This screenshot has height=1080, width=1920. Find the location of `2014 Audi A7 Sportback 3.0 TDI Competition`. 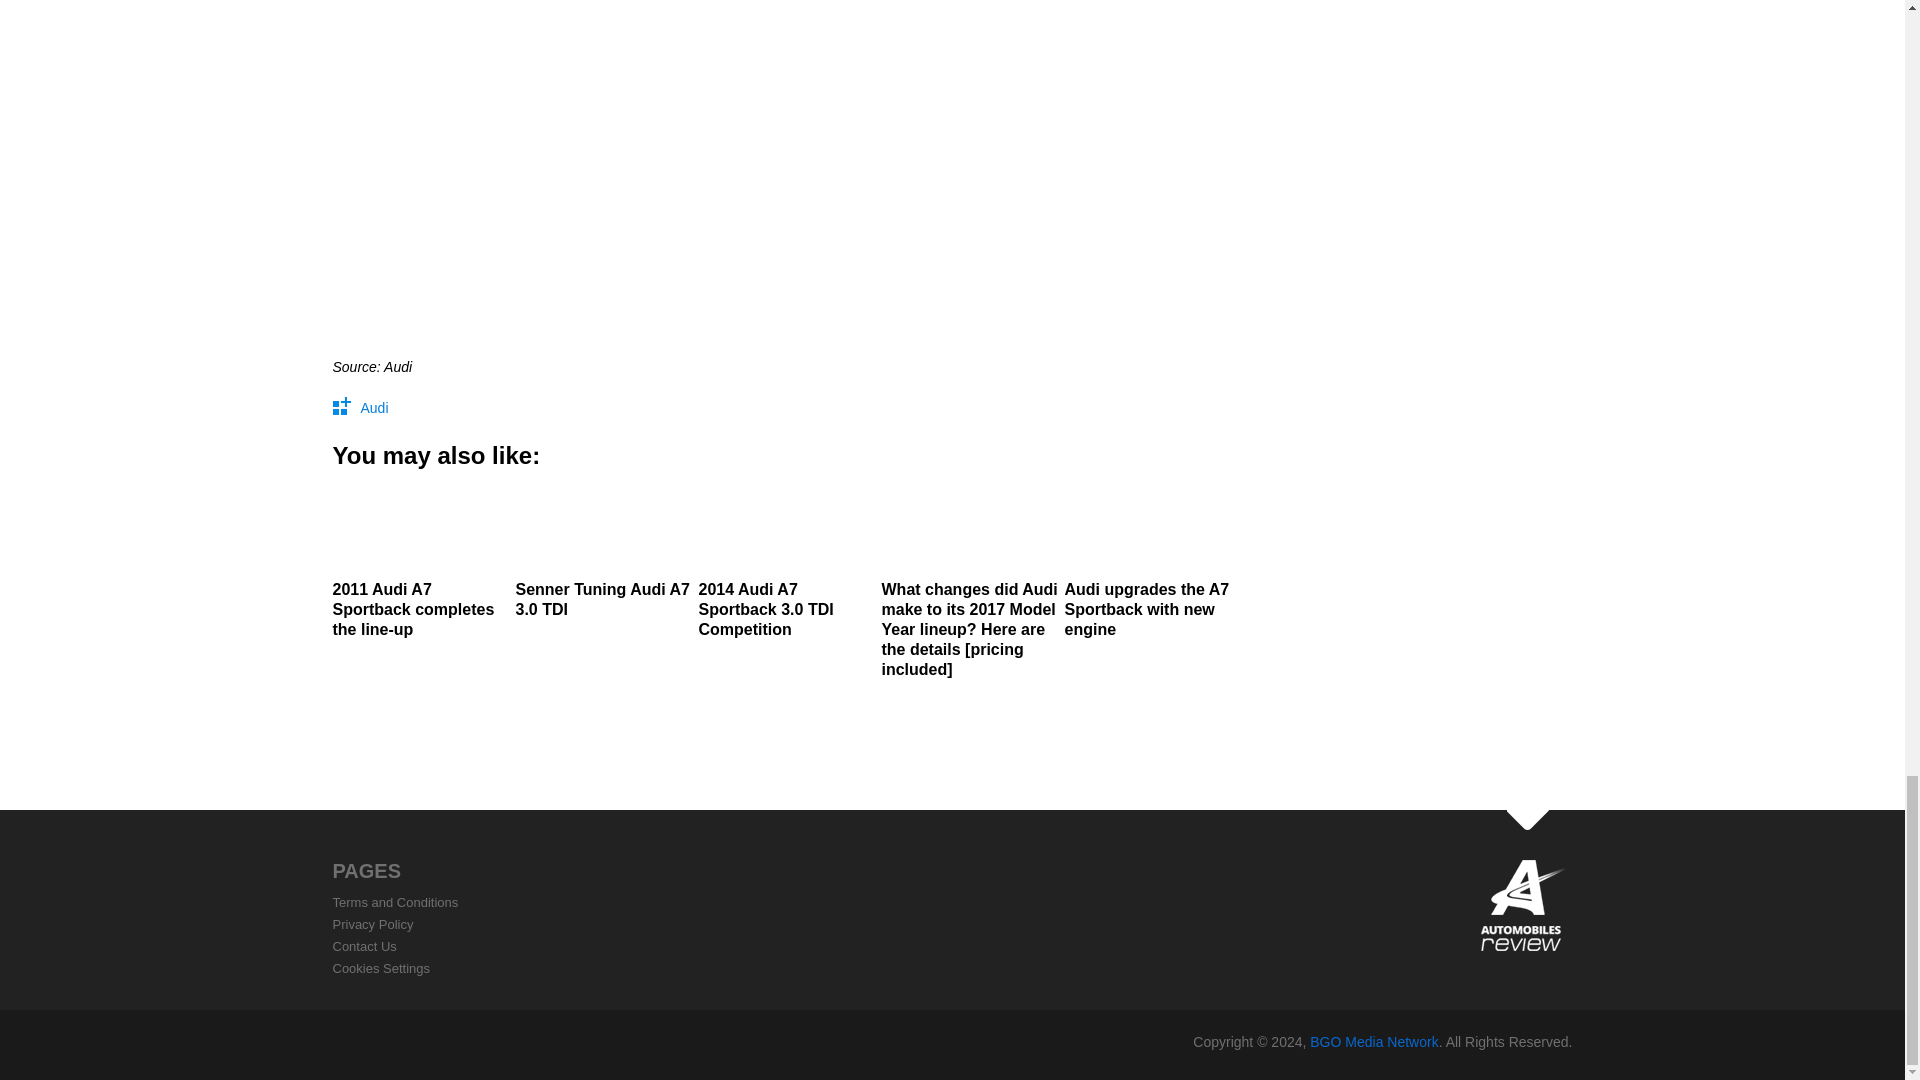

2014 Audi A7 Sportback 3.0 TDI Competition is located at coordinates (786, 562).